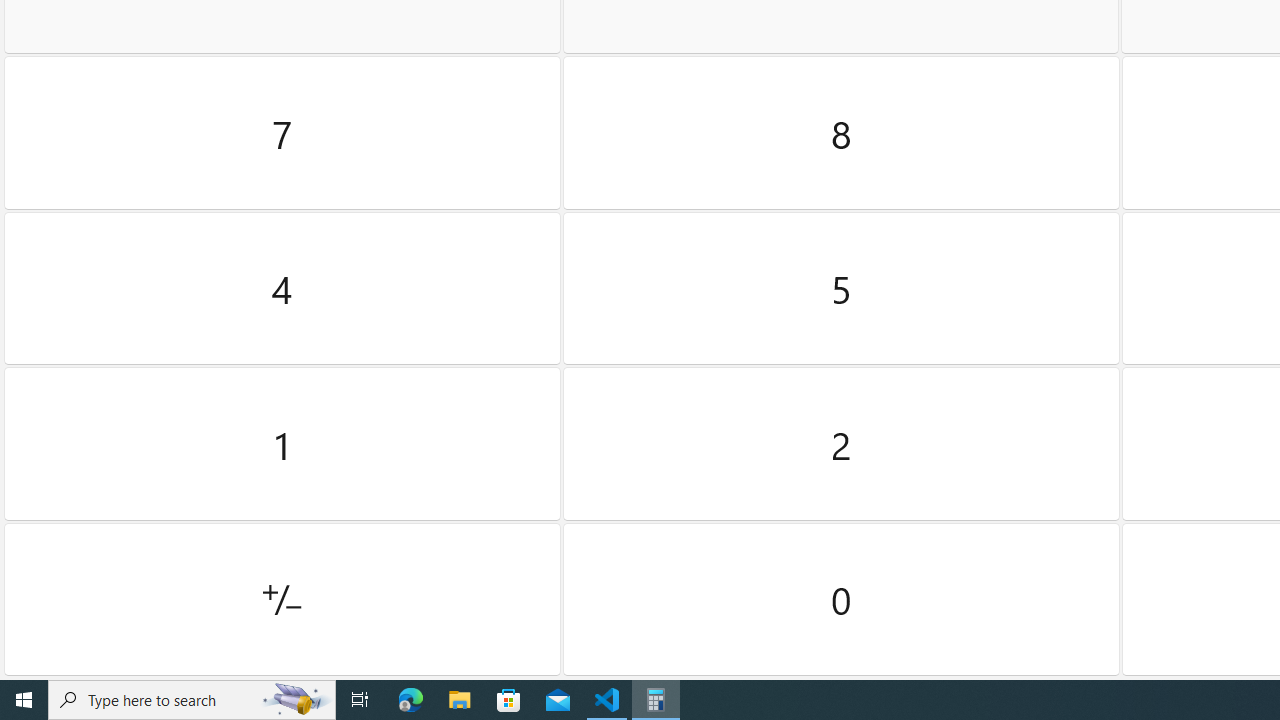 Image resolution: width=1280 pixels, height=720 pixels. I want to click on Seven, so click(282, 133).